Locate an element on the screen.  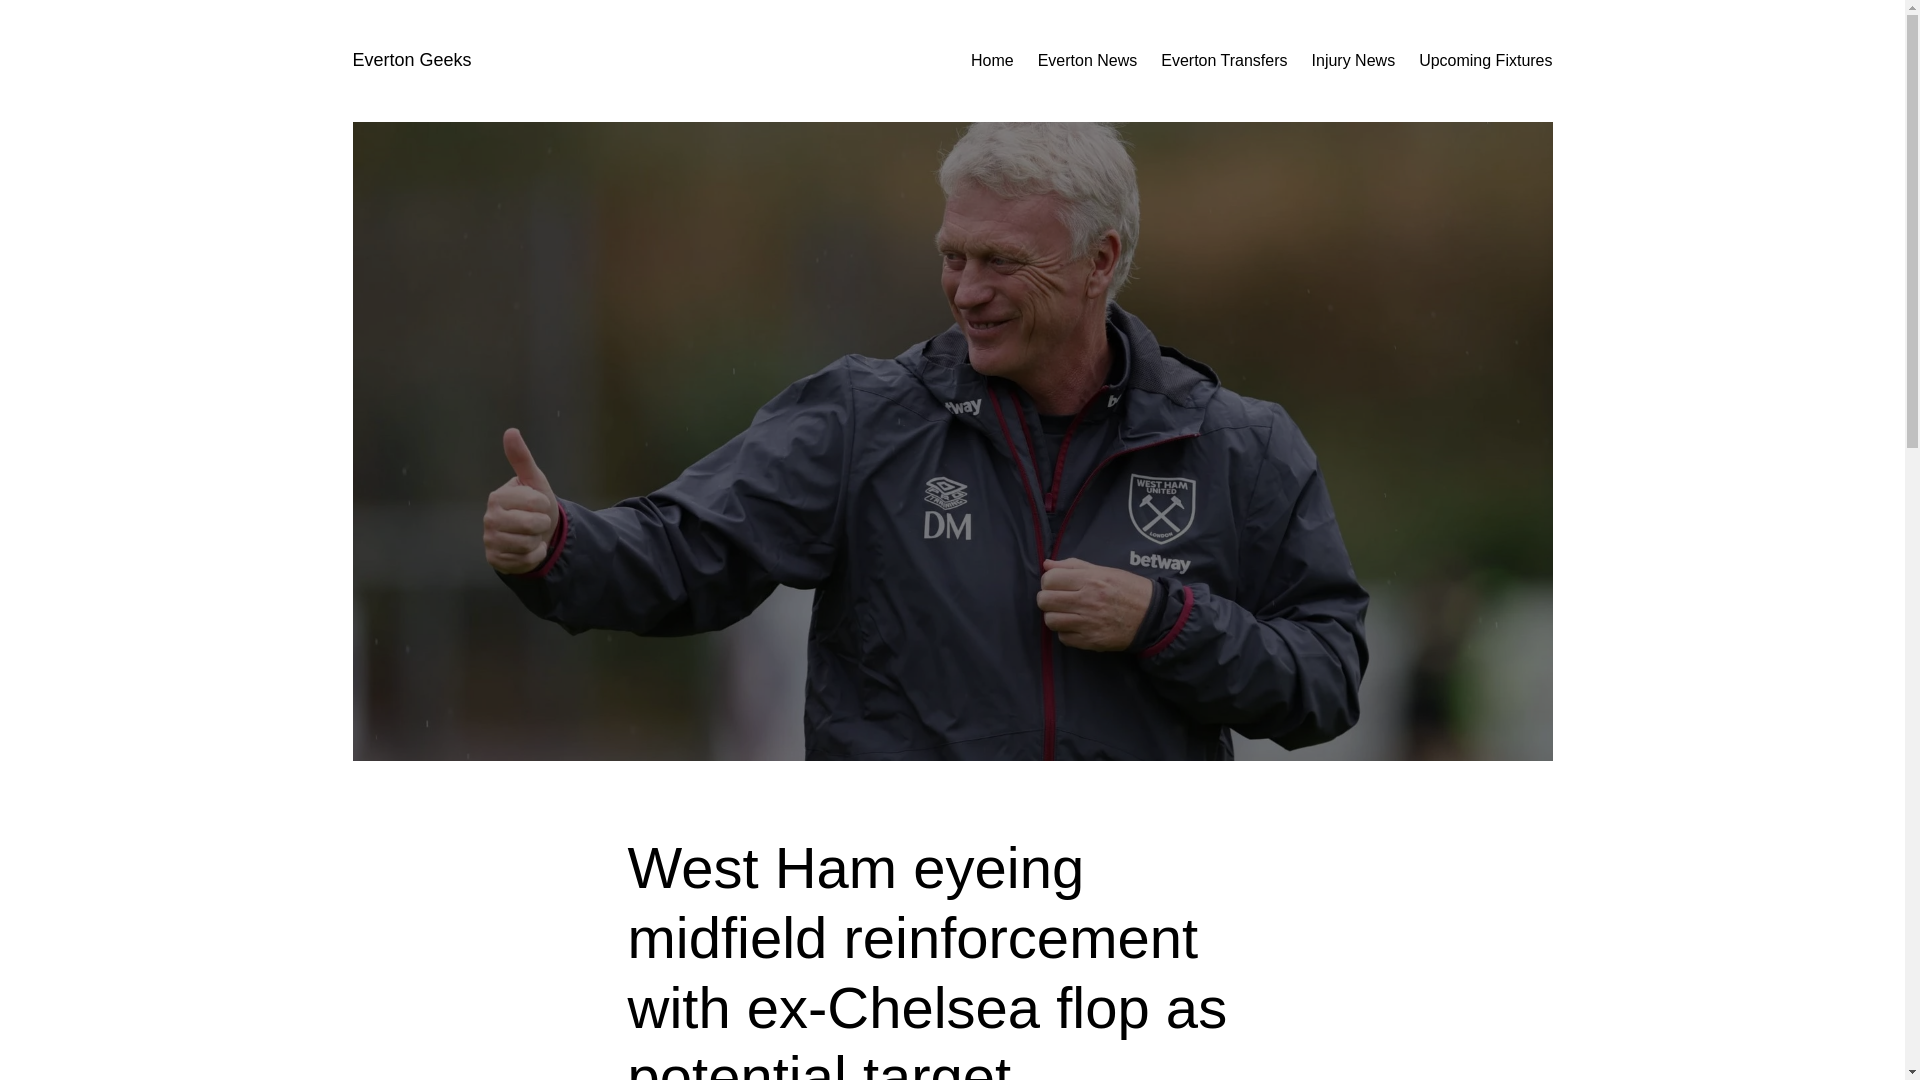
Everton News is located at coordinates (1088, 60).